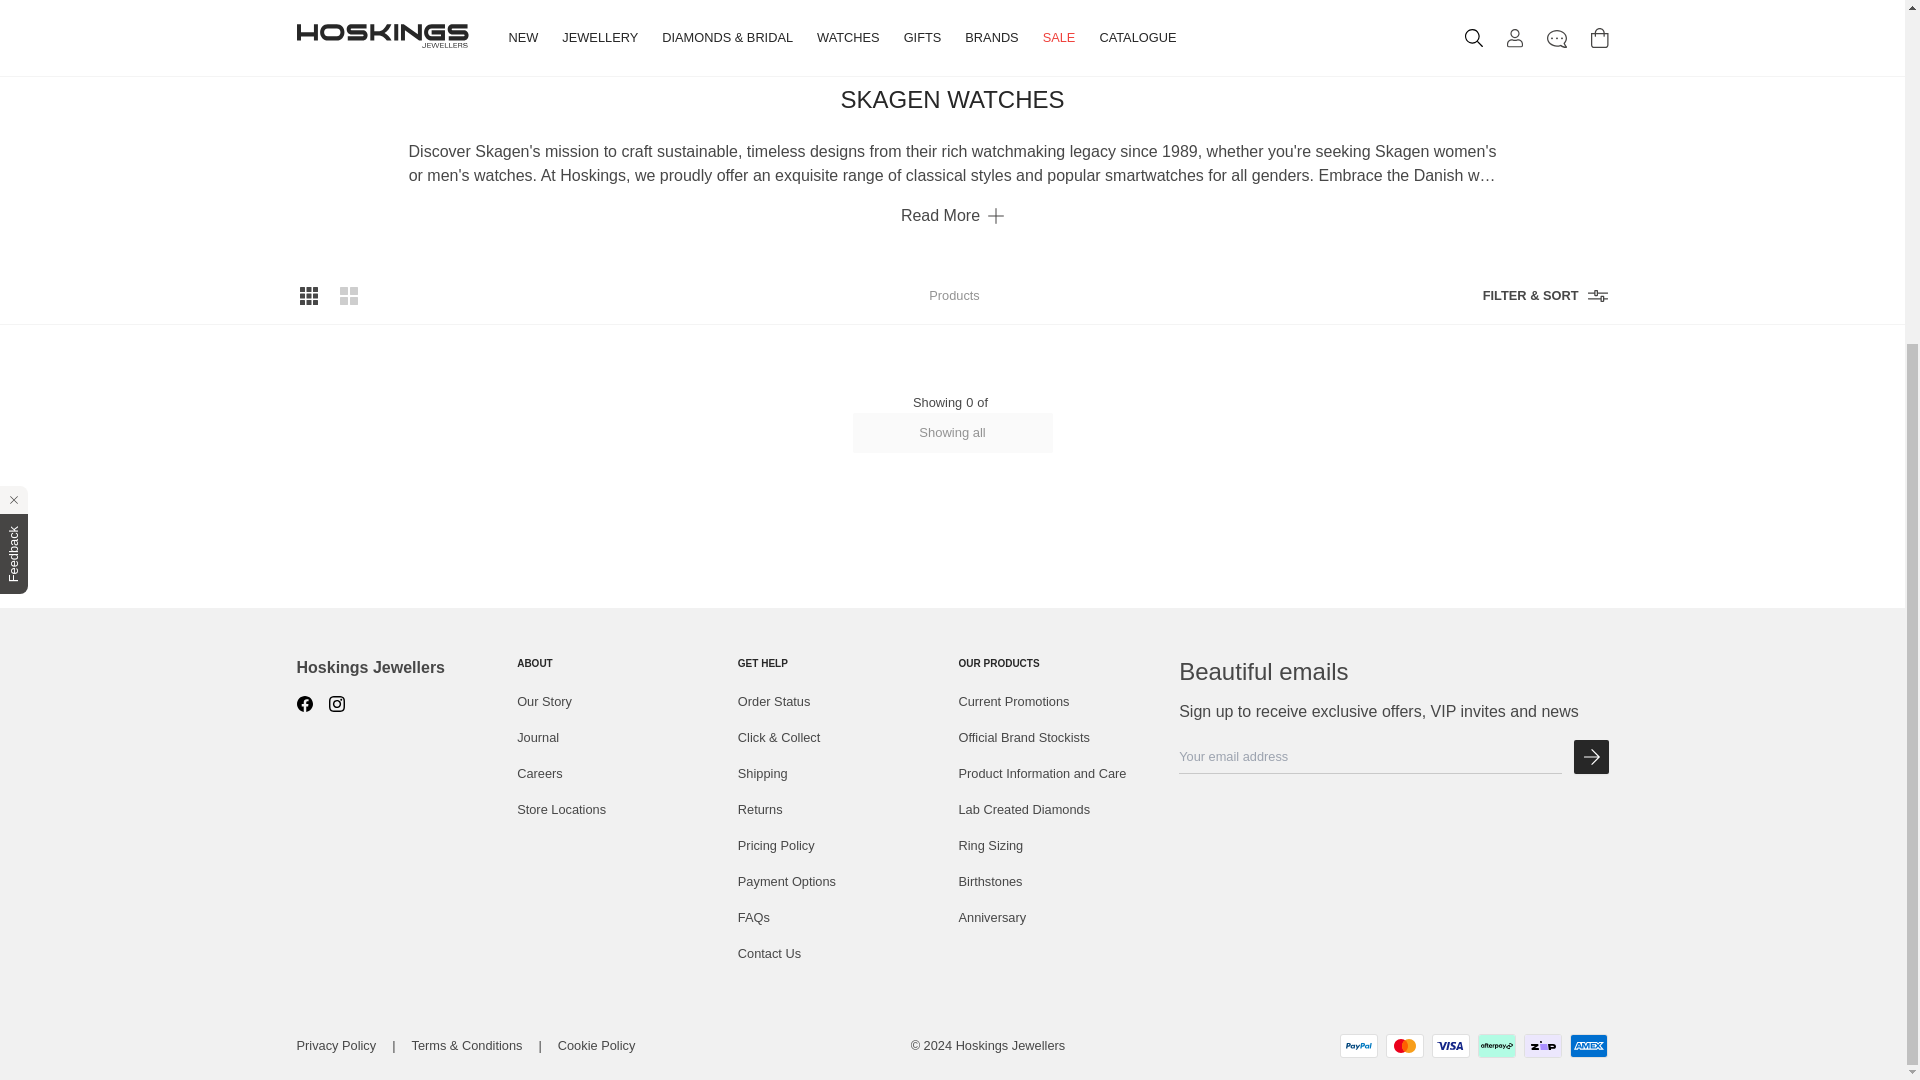 This screenshot has height=1080, width=1920. I want to click on Official Brand Stockists, so click(1062, 738).